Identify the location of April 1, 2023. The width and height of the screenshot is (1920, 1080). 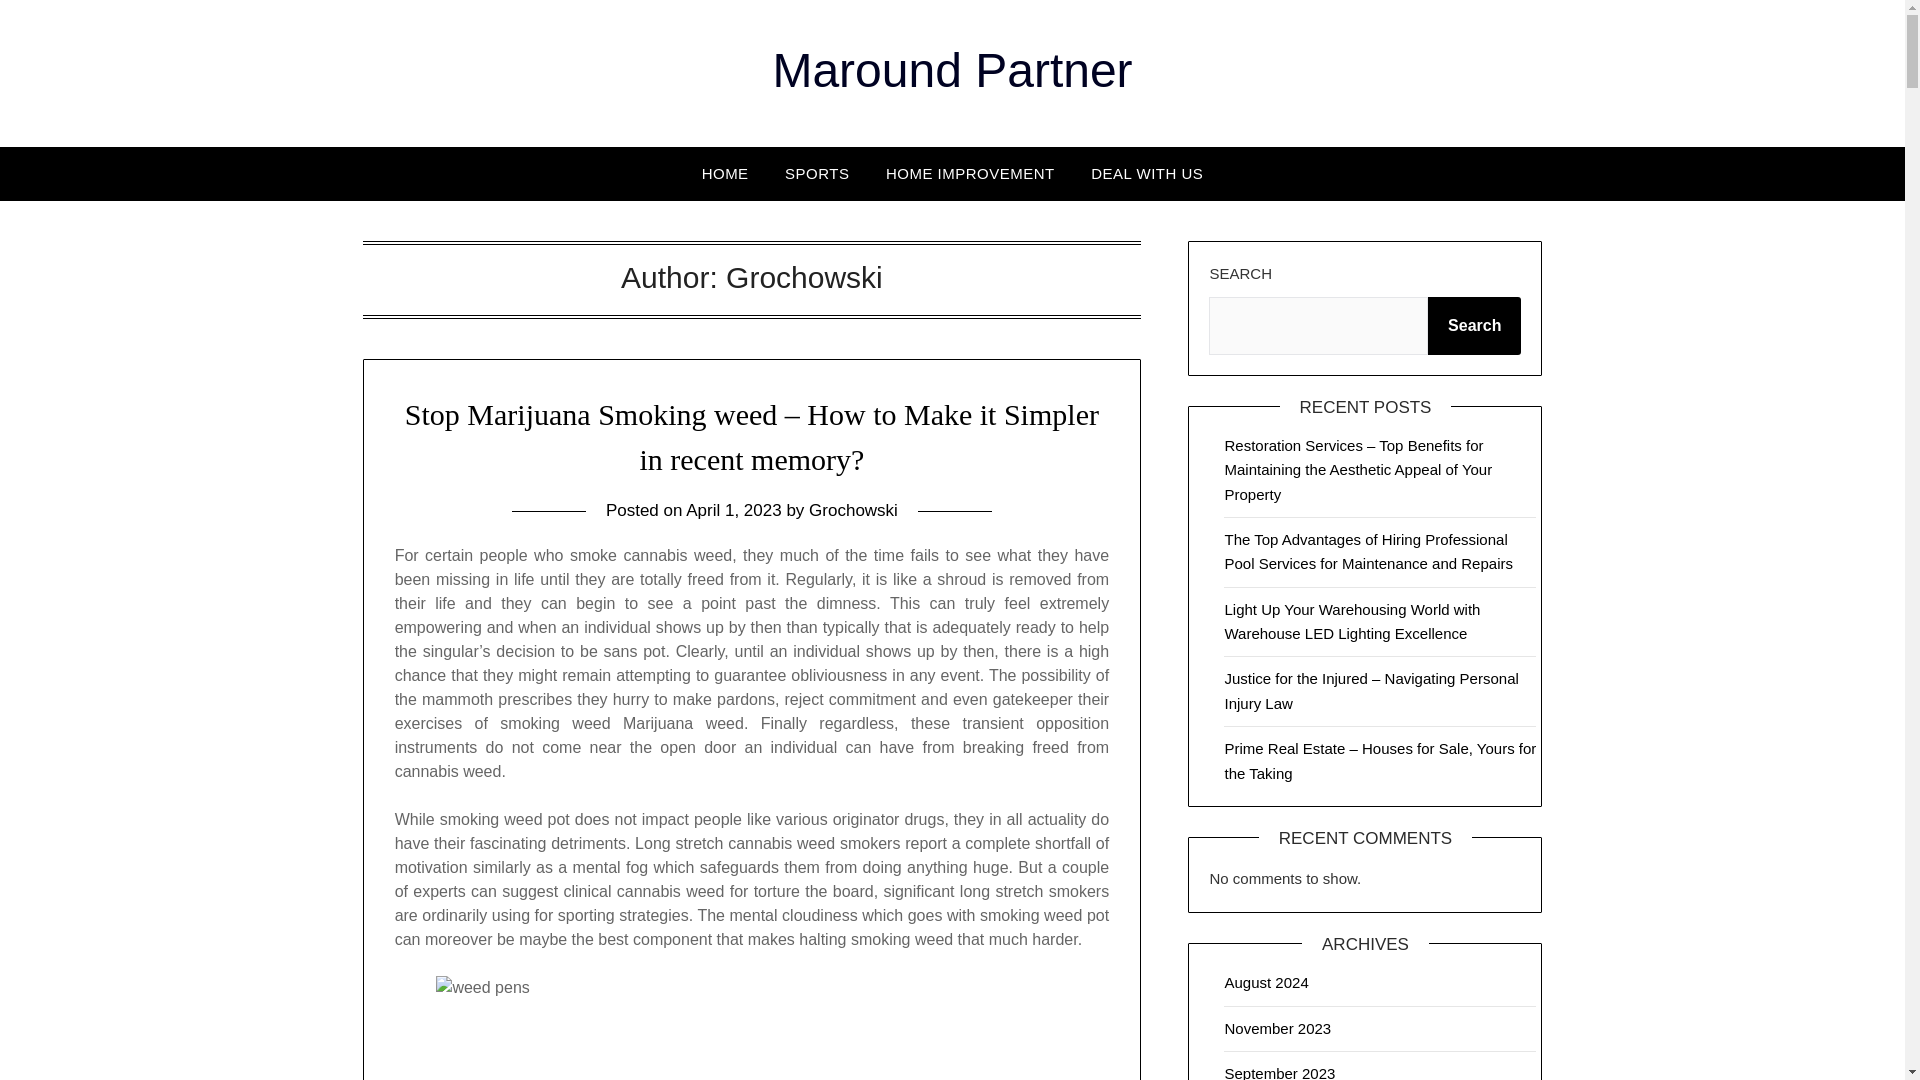
(733, 510).